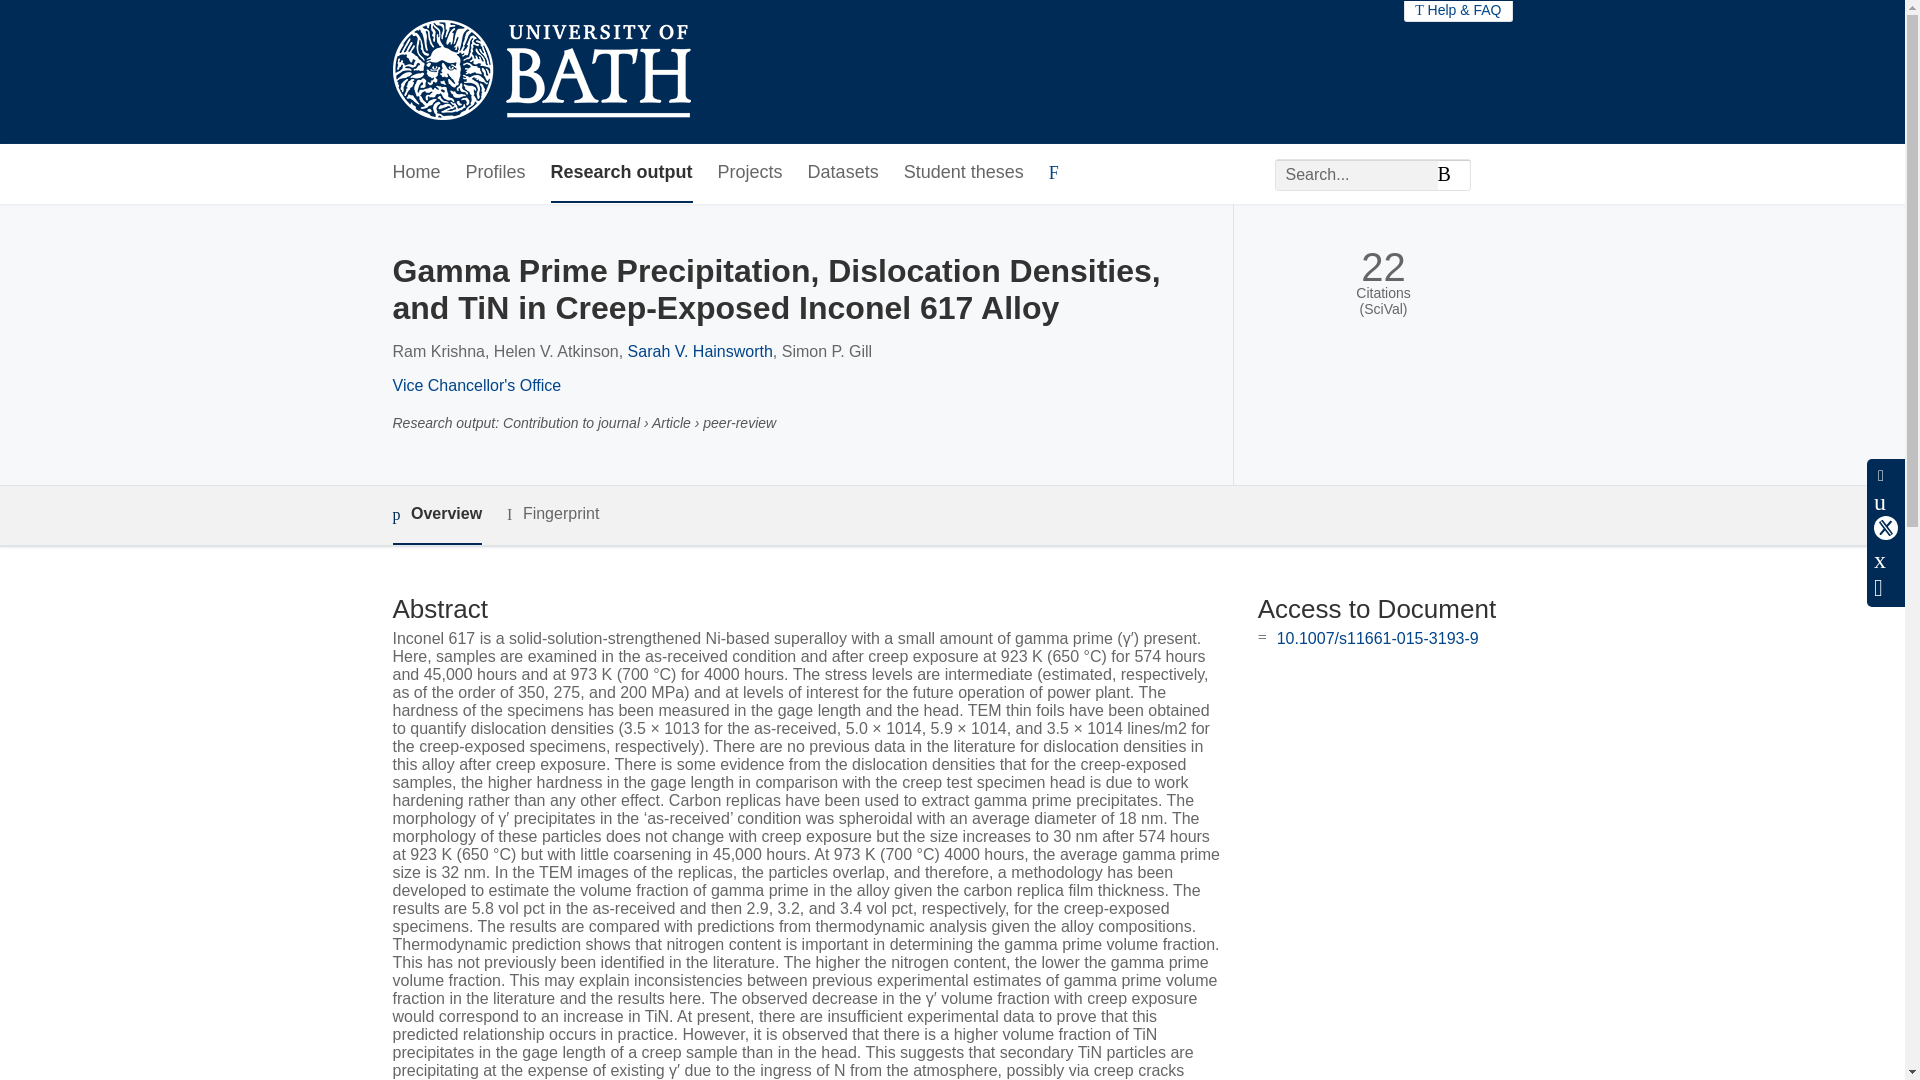 The image size is (1920, 1080). I want to click on the University of Bath's research portal Home, so click(540, 72).